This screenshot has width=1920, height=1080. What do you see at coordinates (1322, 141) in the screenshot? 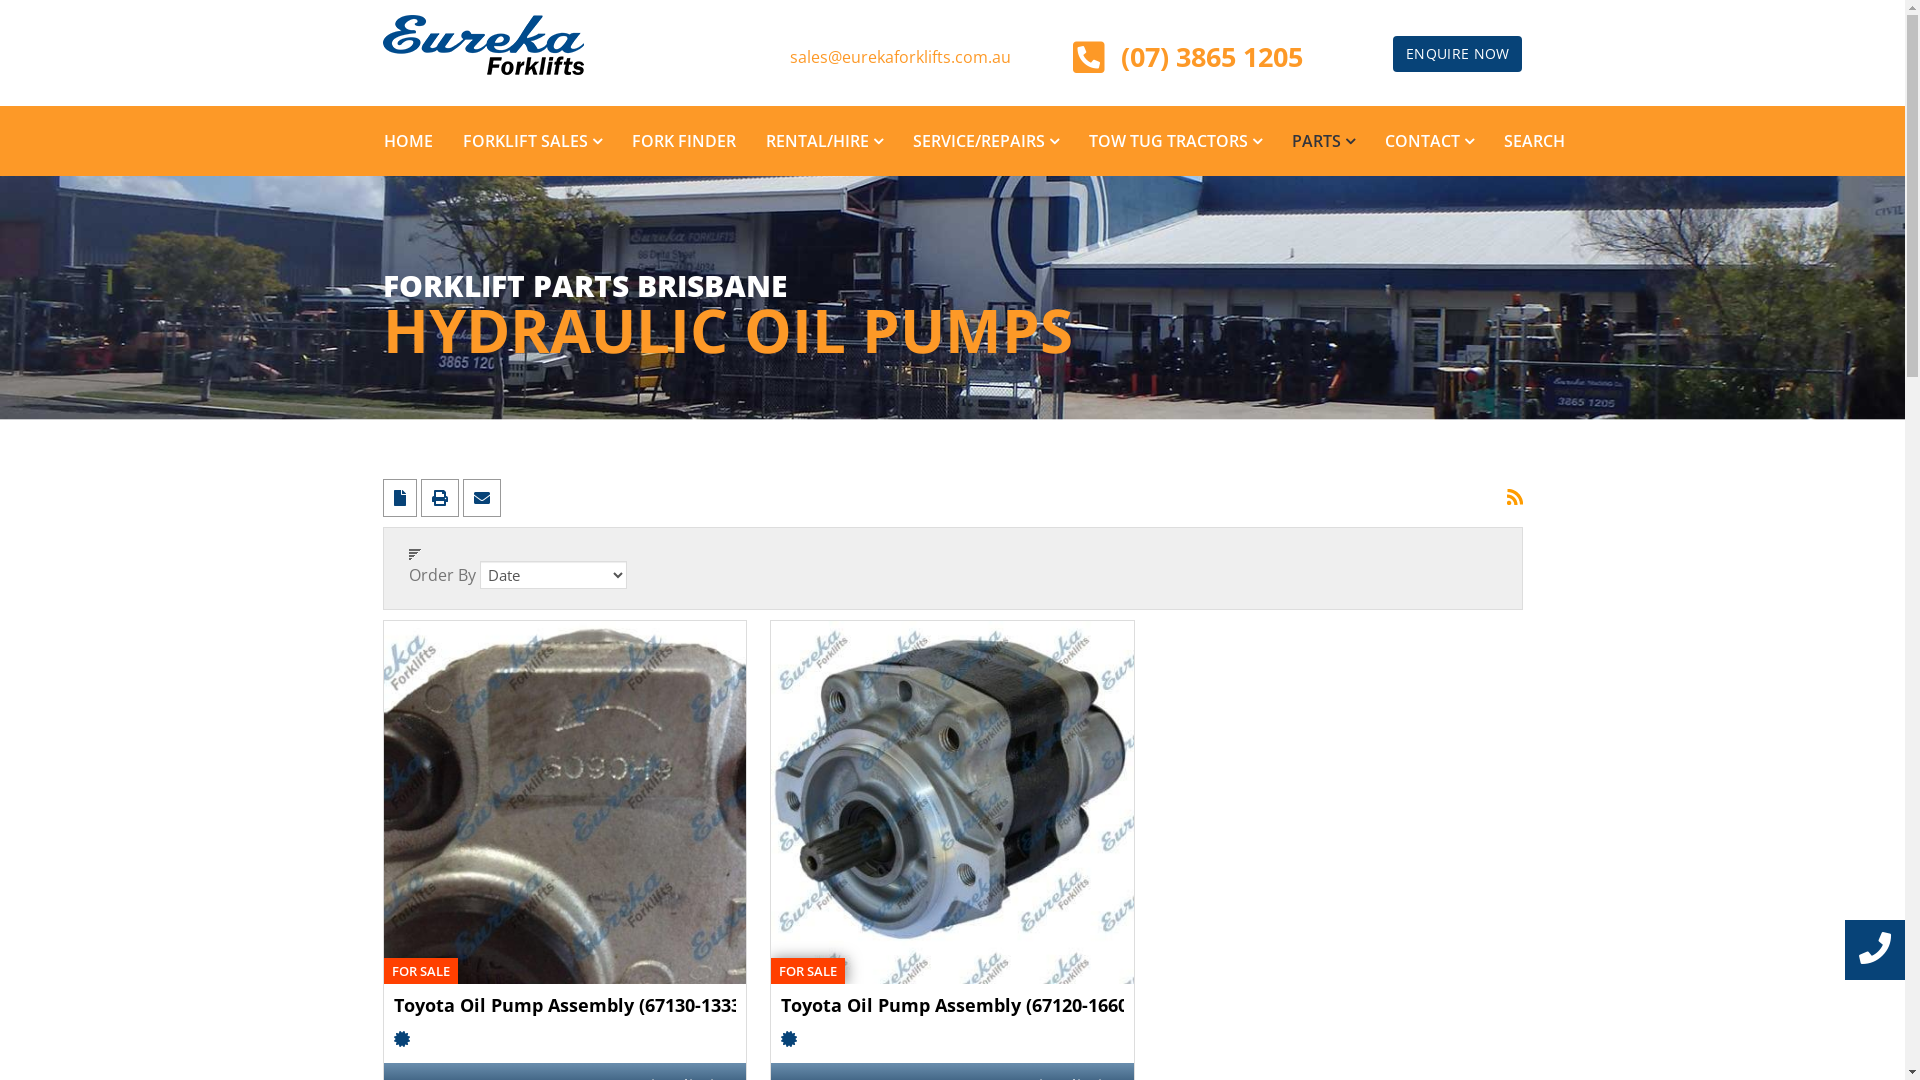
I see `PARTS` at bounding box center [1322, 141].